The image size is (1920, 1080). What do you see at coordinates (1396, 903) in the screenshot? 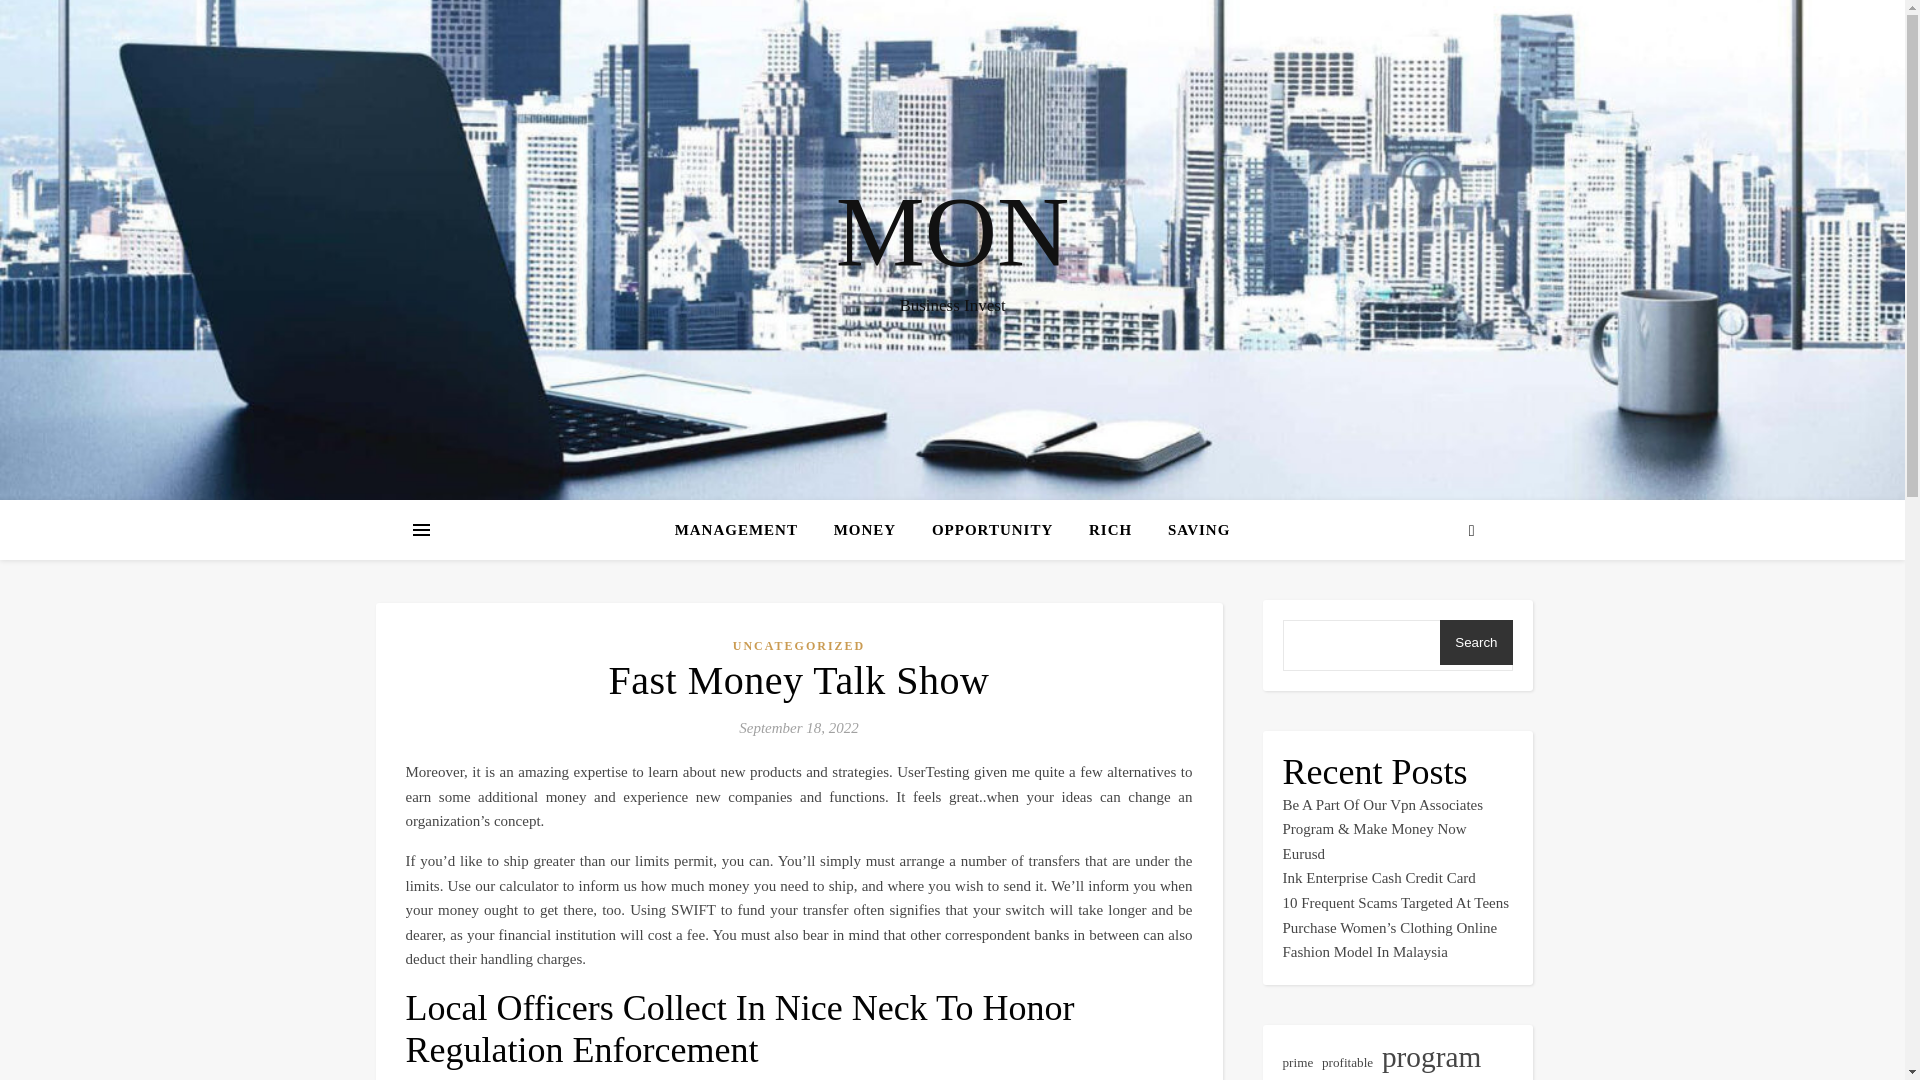
I see `10 Frequent Scams Targeted At Teens` at bounding box center [1396, 903].